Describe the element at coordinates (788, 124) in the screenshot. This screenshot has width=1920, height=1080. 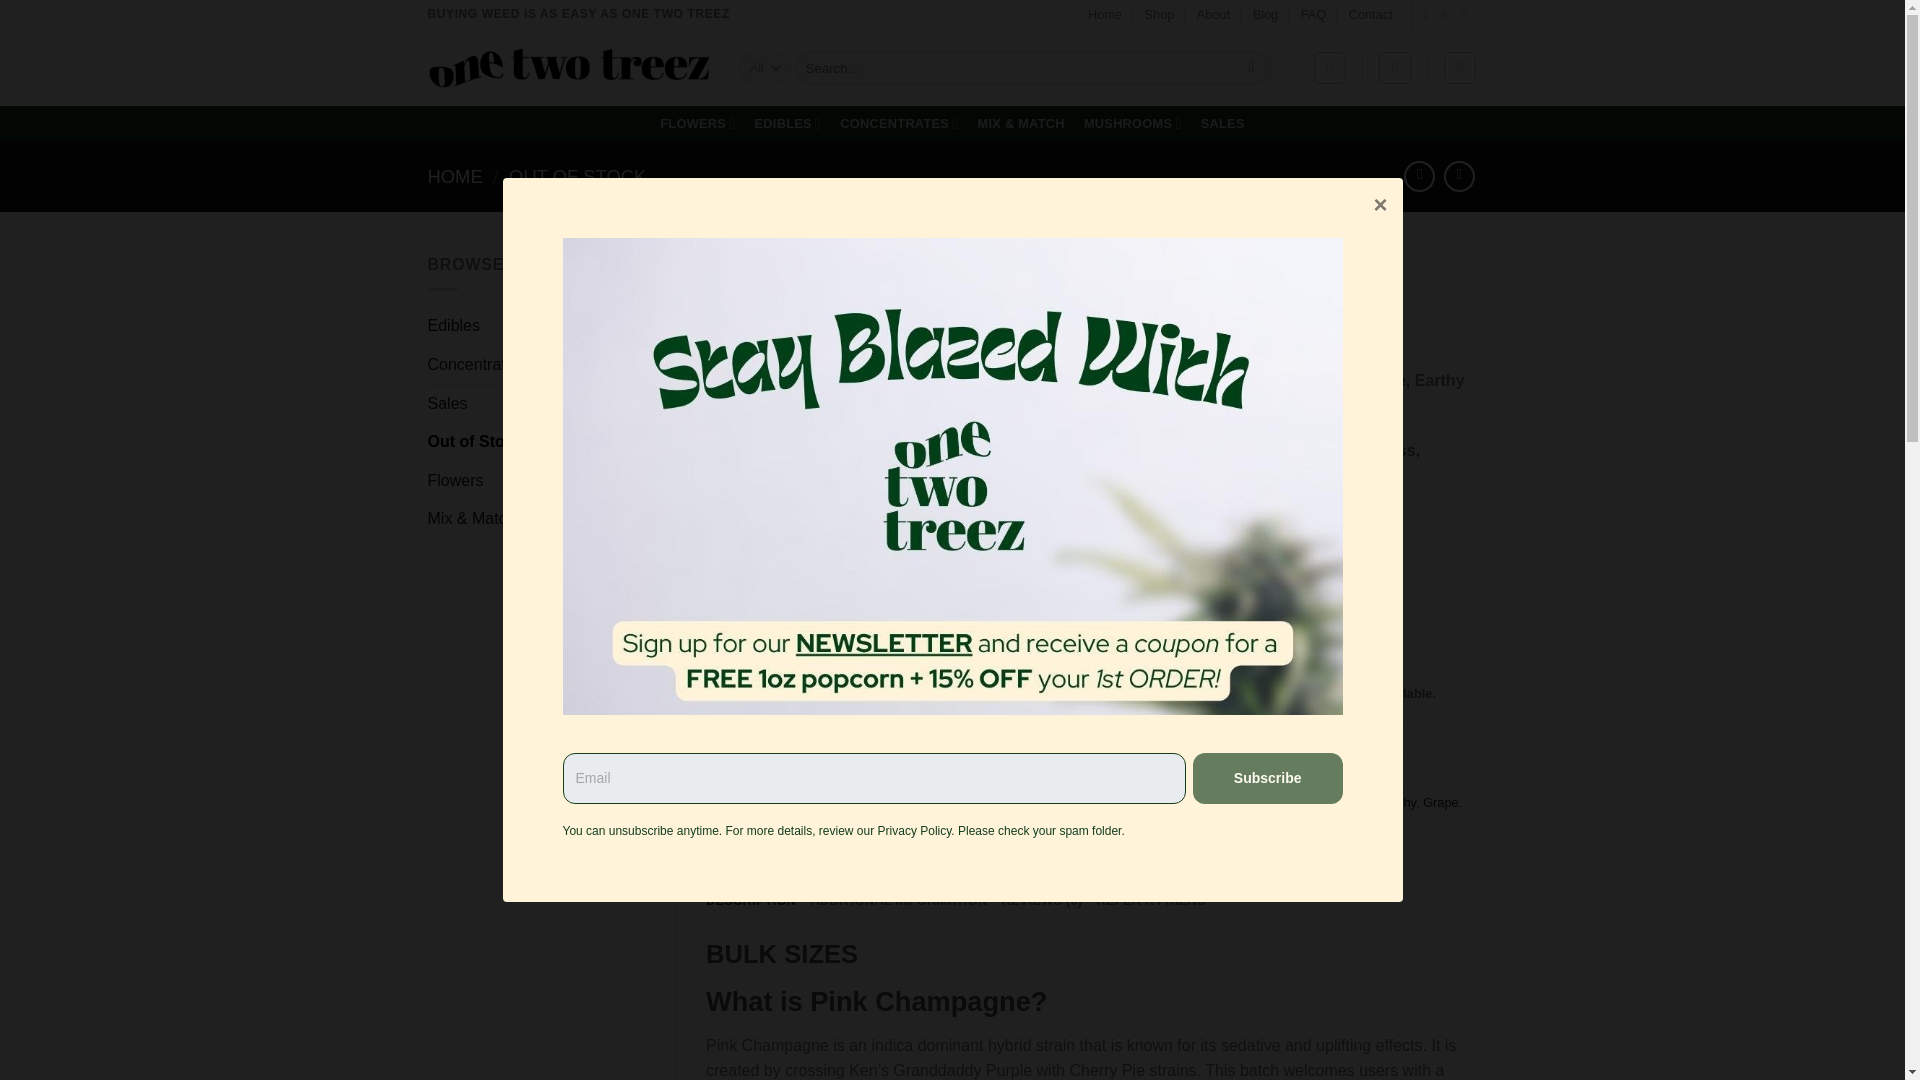
I see `EDIBLES` at that location.